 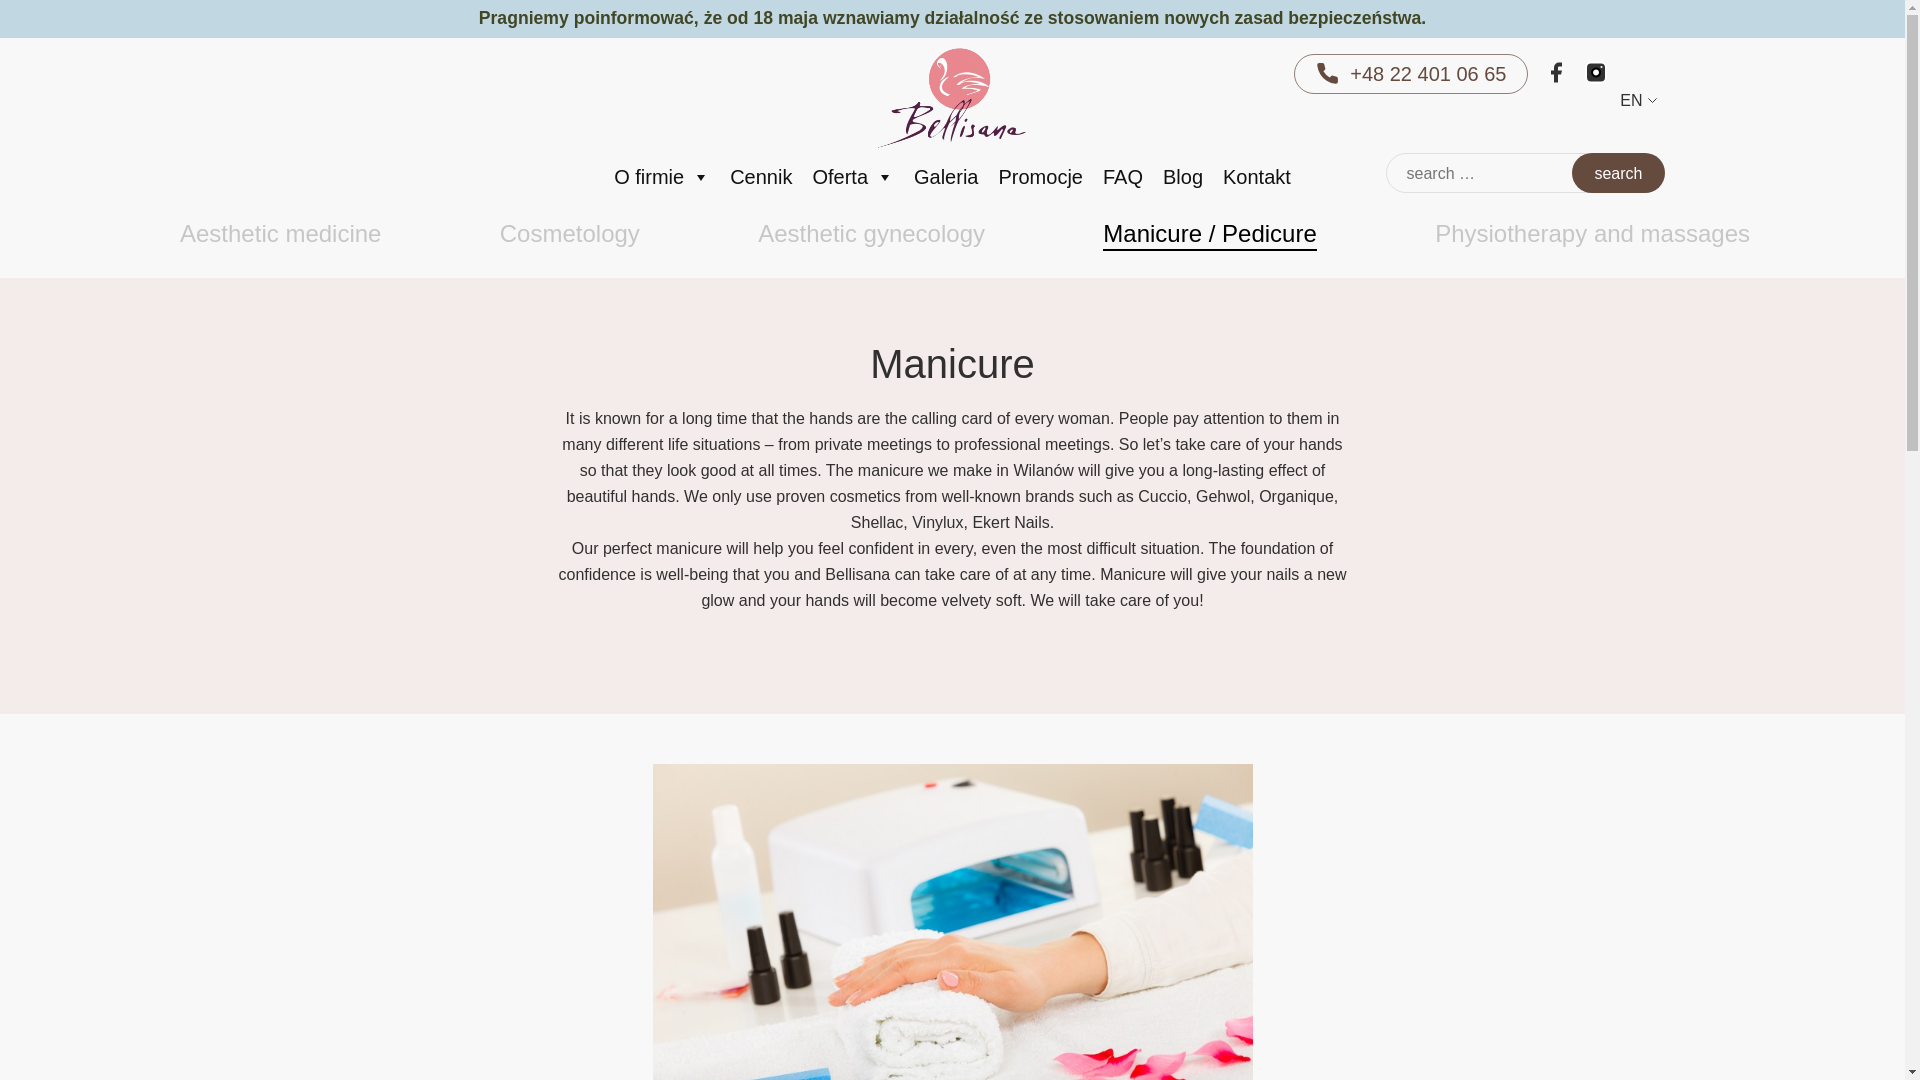 What do you see at coordinates (761, 176) in the screenshot?
I see `Cennik` at bounding box center [761, 176].